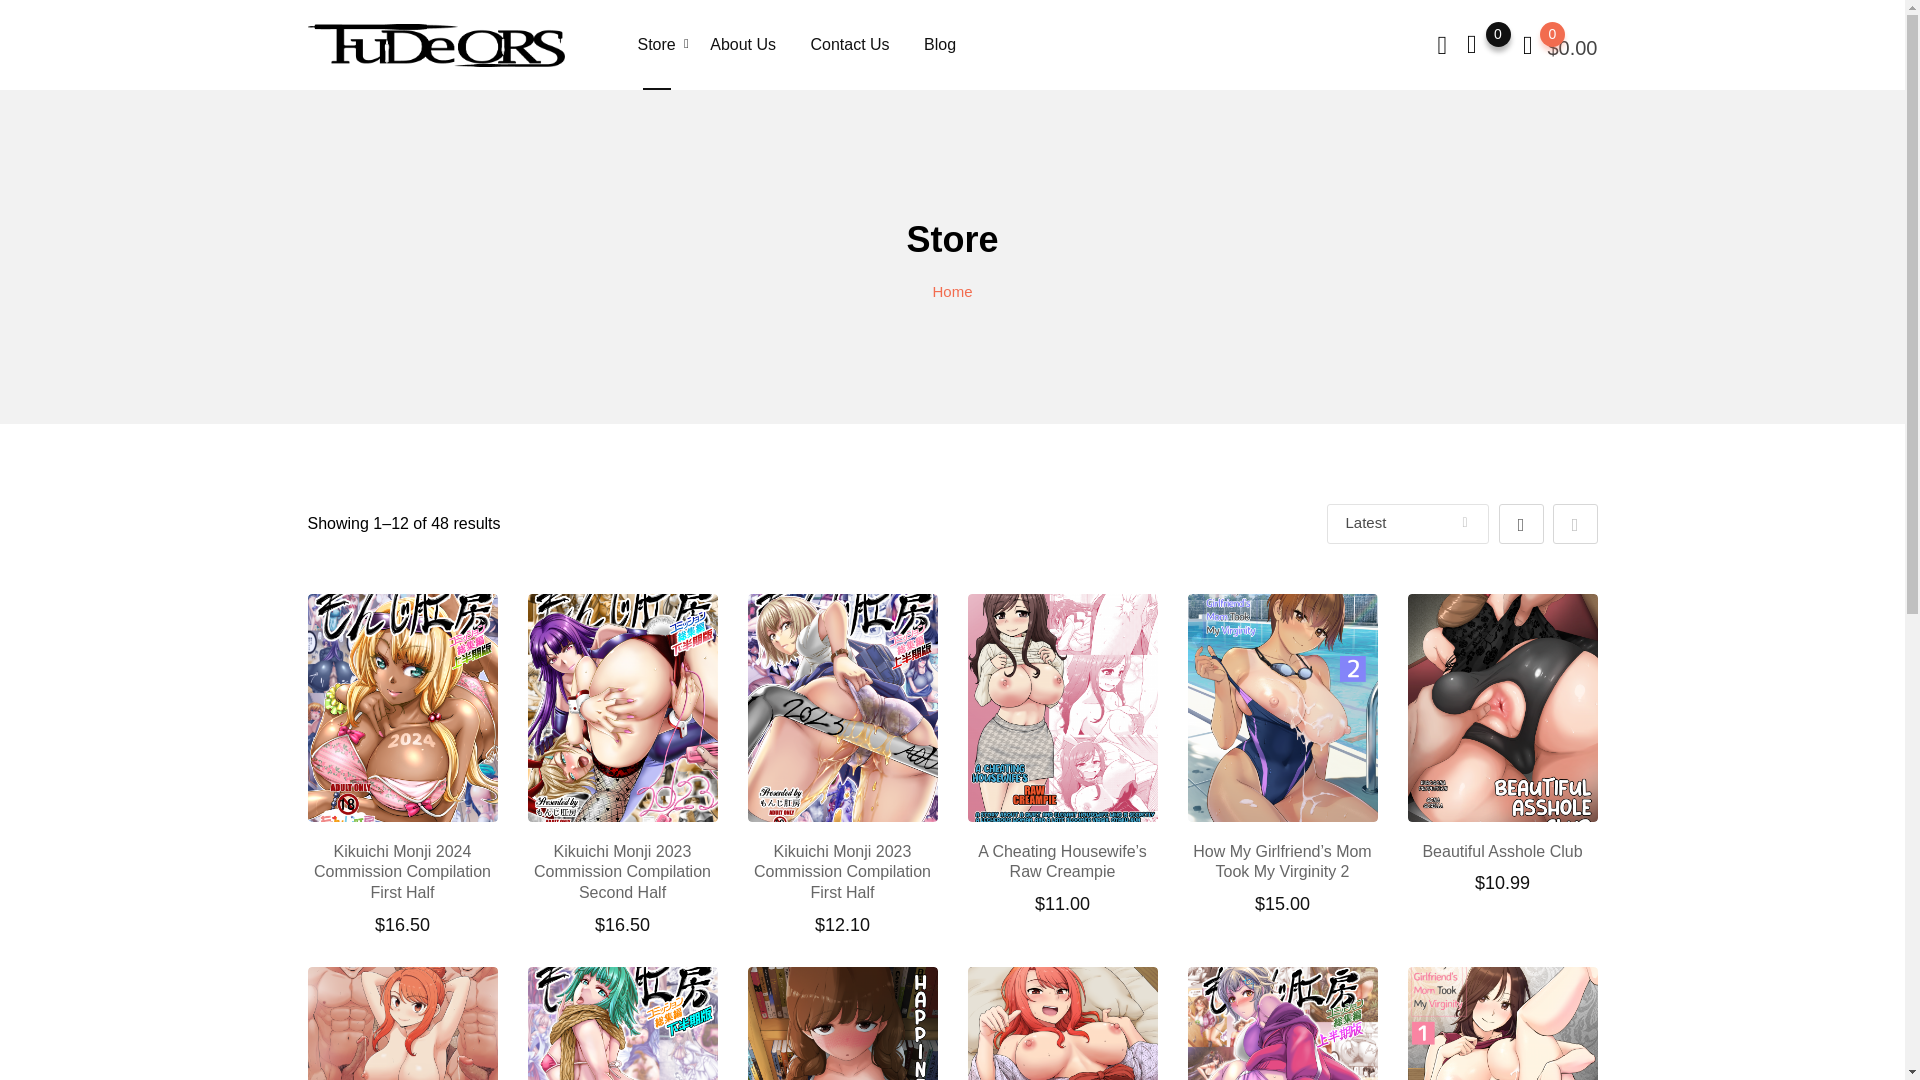  I want to click on Contact Us, so click(849, 44).